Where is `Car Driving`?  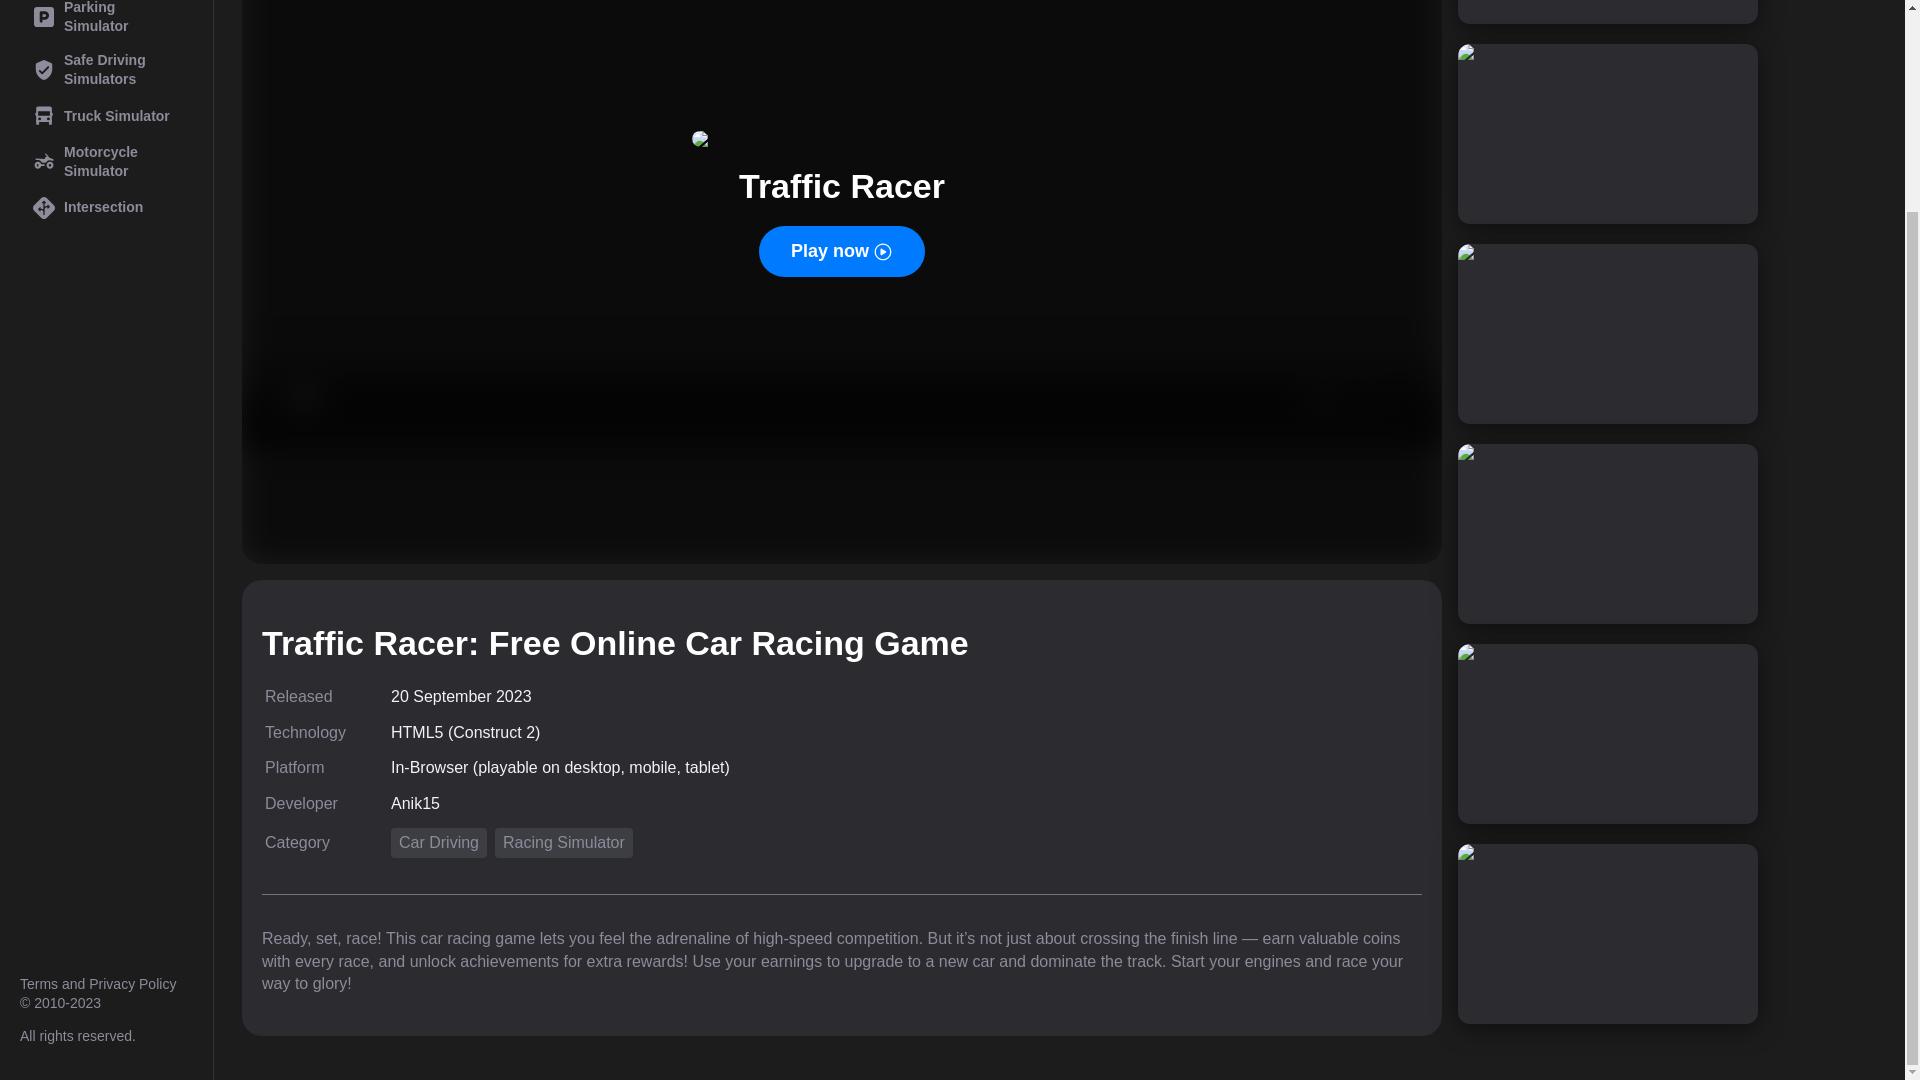
Car Driving is located at coordinates (439, 842).